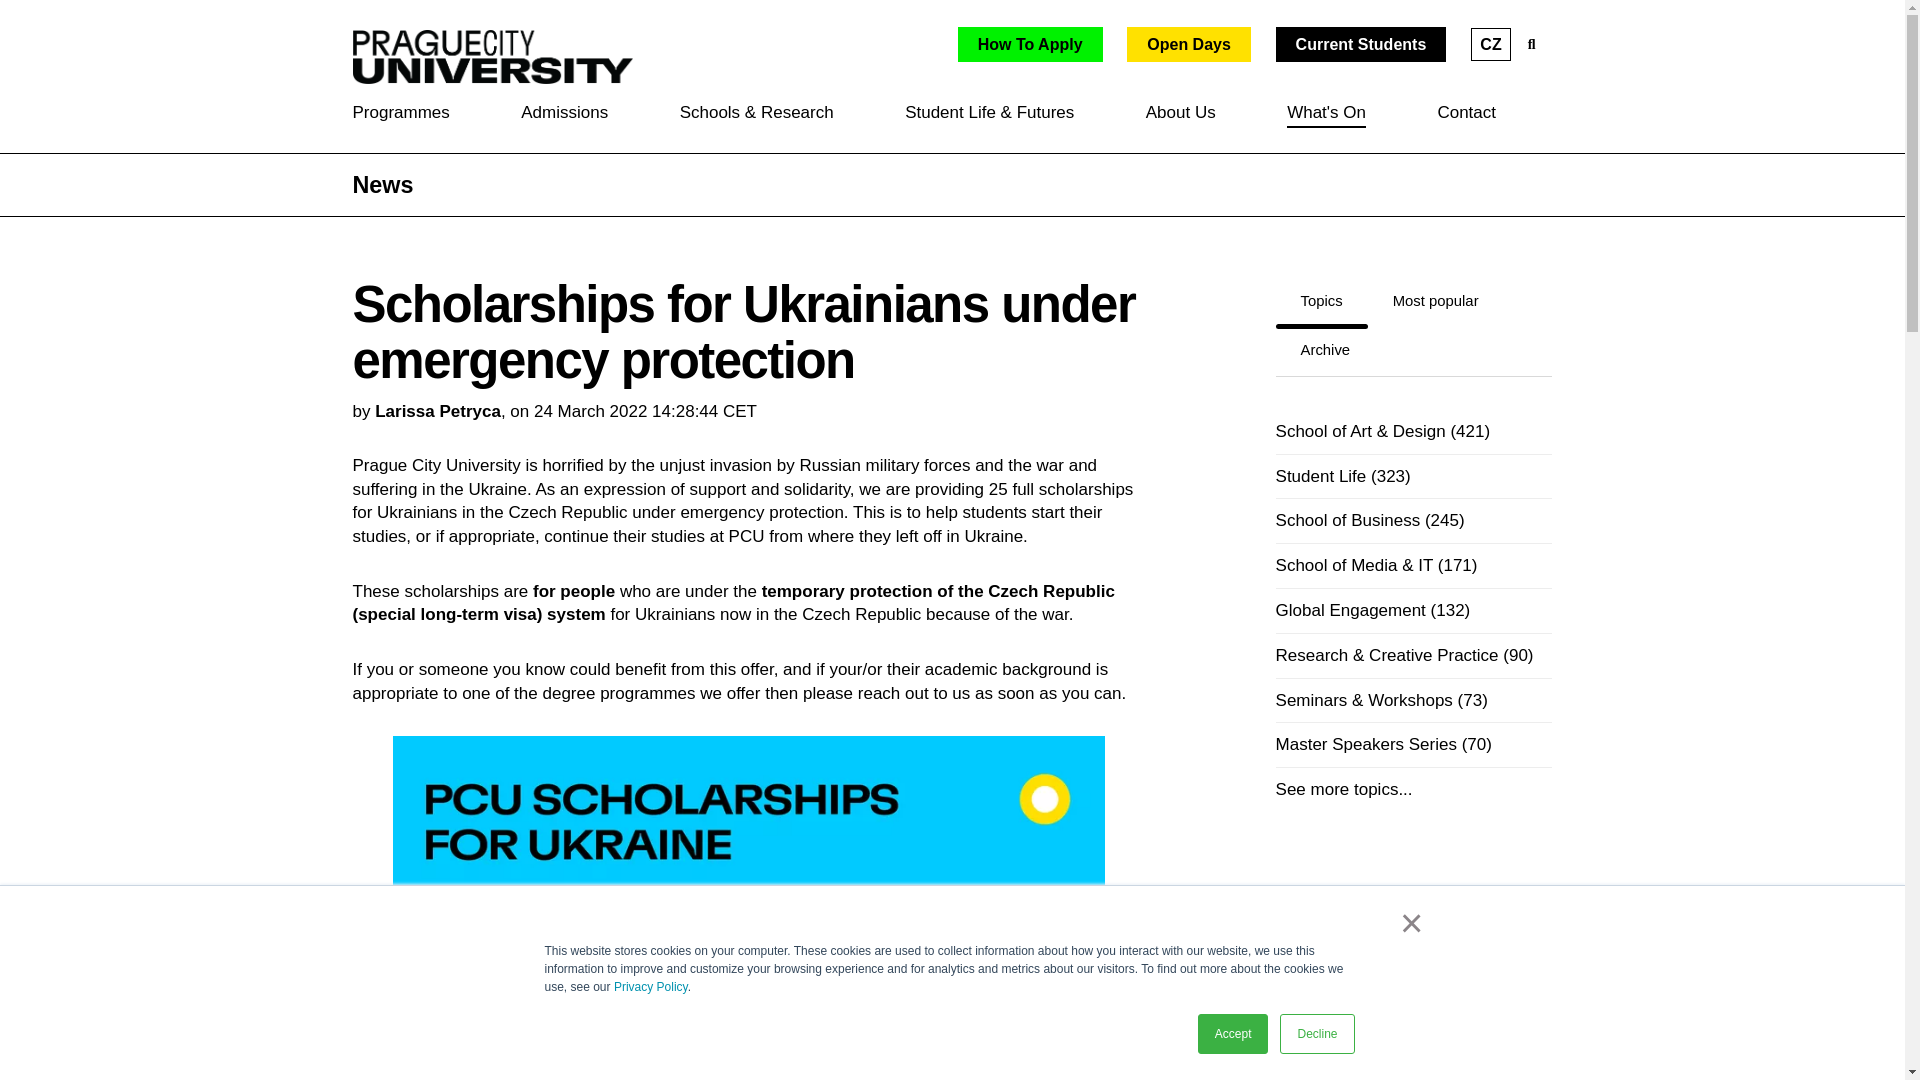 This screenshot has width=1920, height=1080. I want to click on Admissions, so click(1189, 44).